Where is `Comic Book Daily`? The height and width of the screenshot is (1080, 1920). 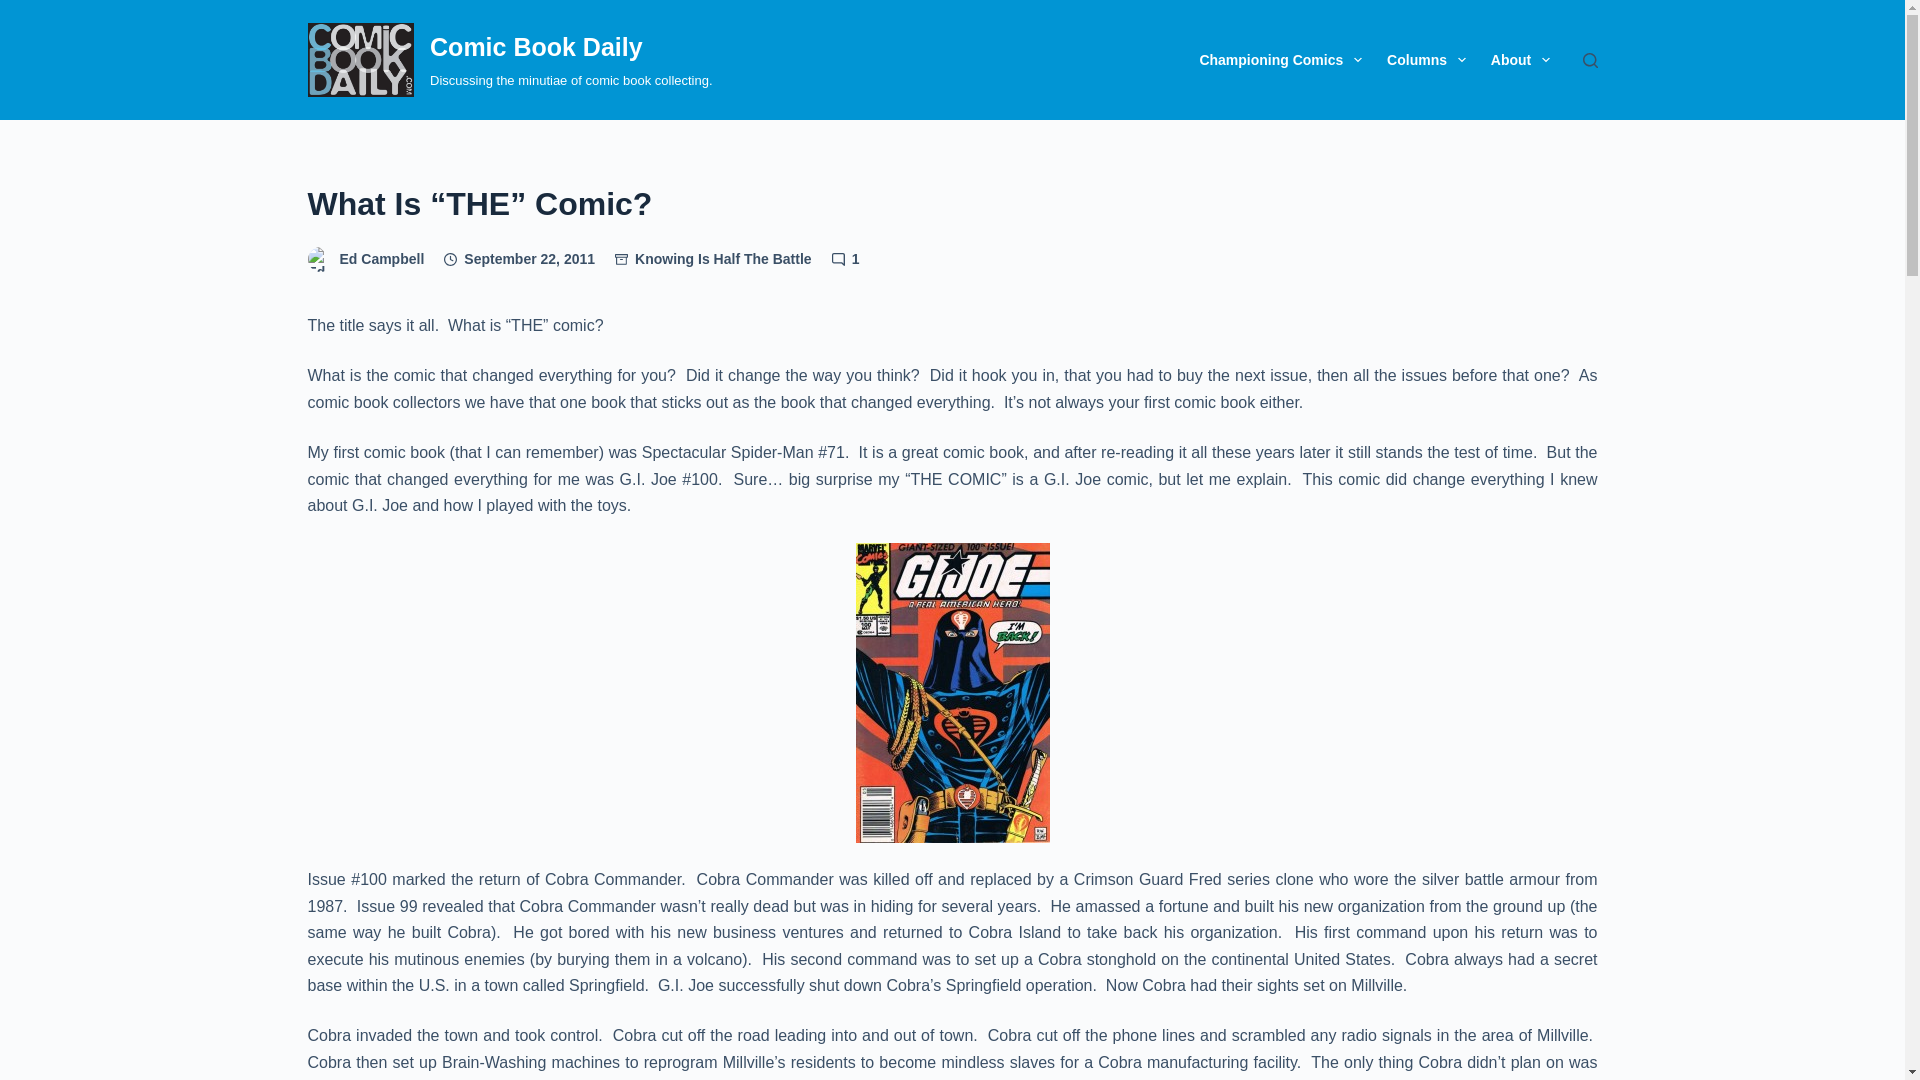 Comic Book Daily is located at coordinates (536, 46).